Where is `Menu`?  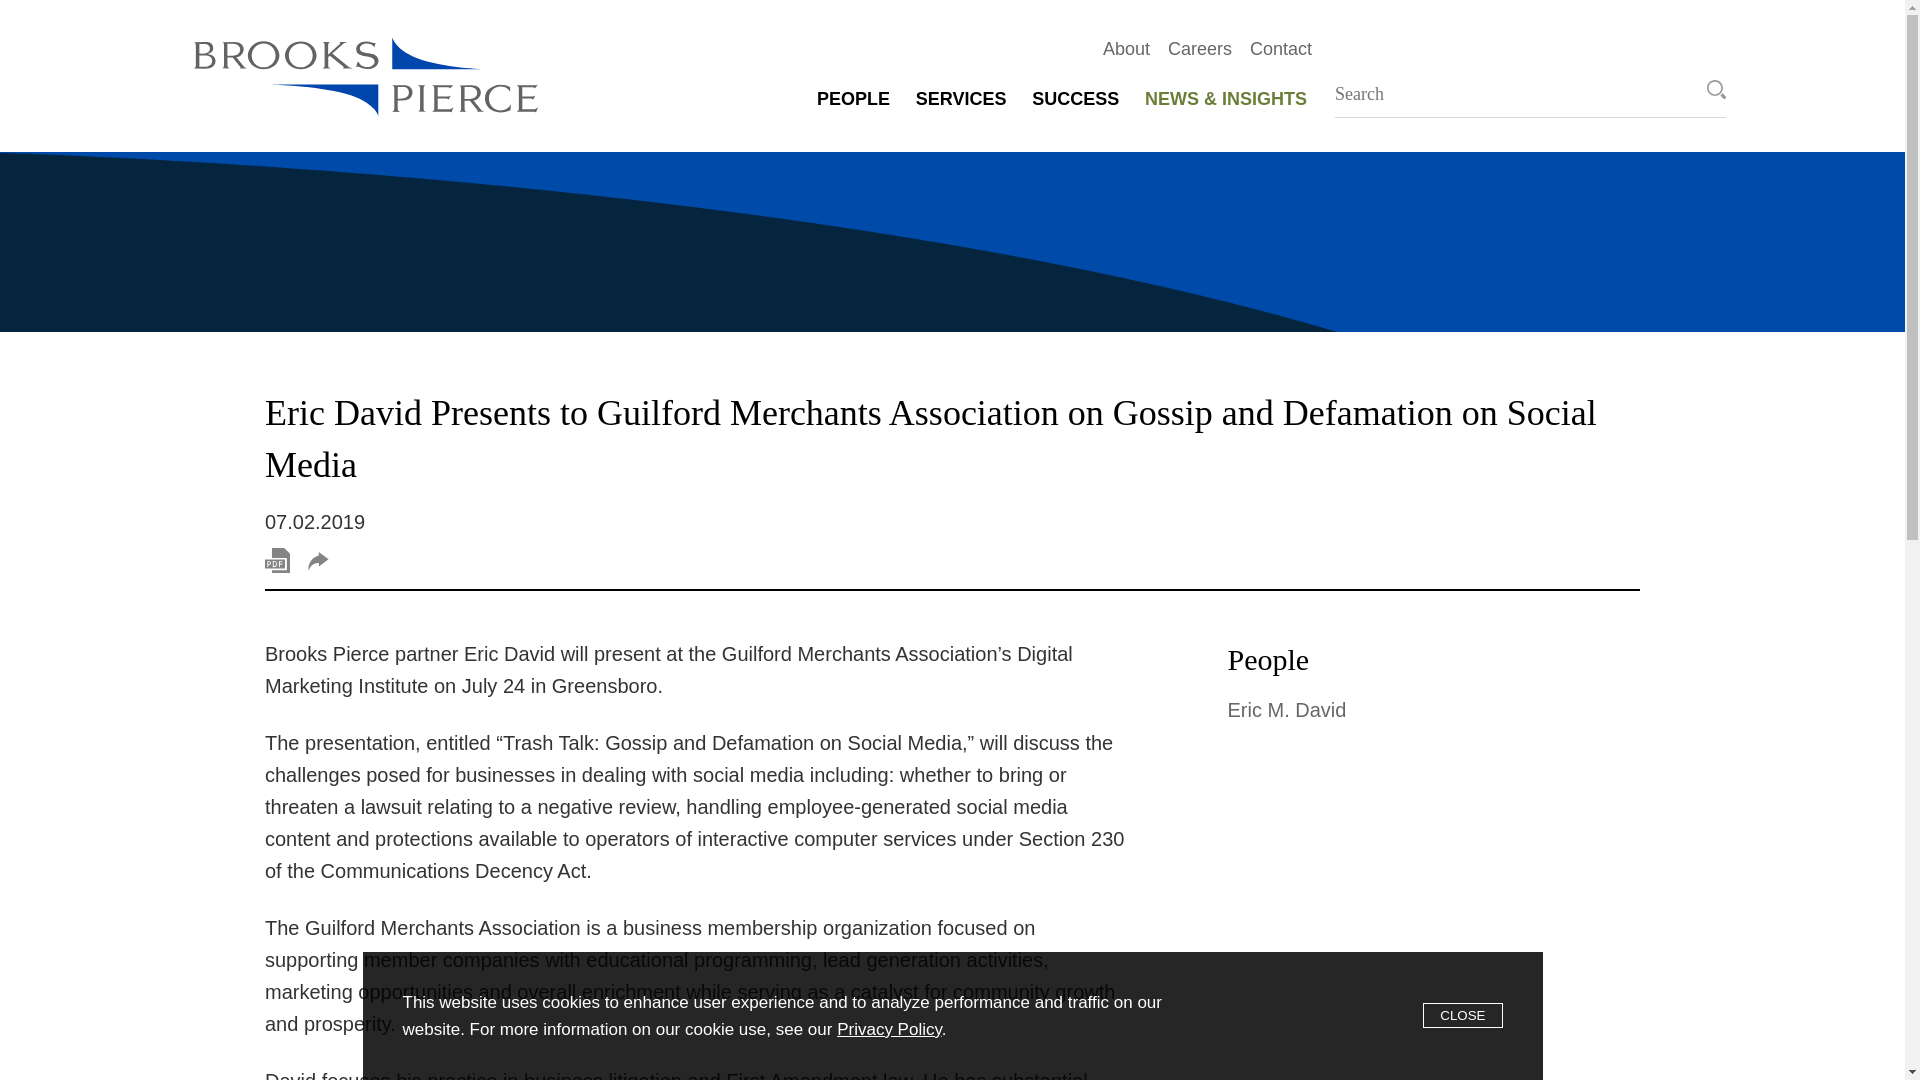 Menu is located at coordinates (896, 26).